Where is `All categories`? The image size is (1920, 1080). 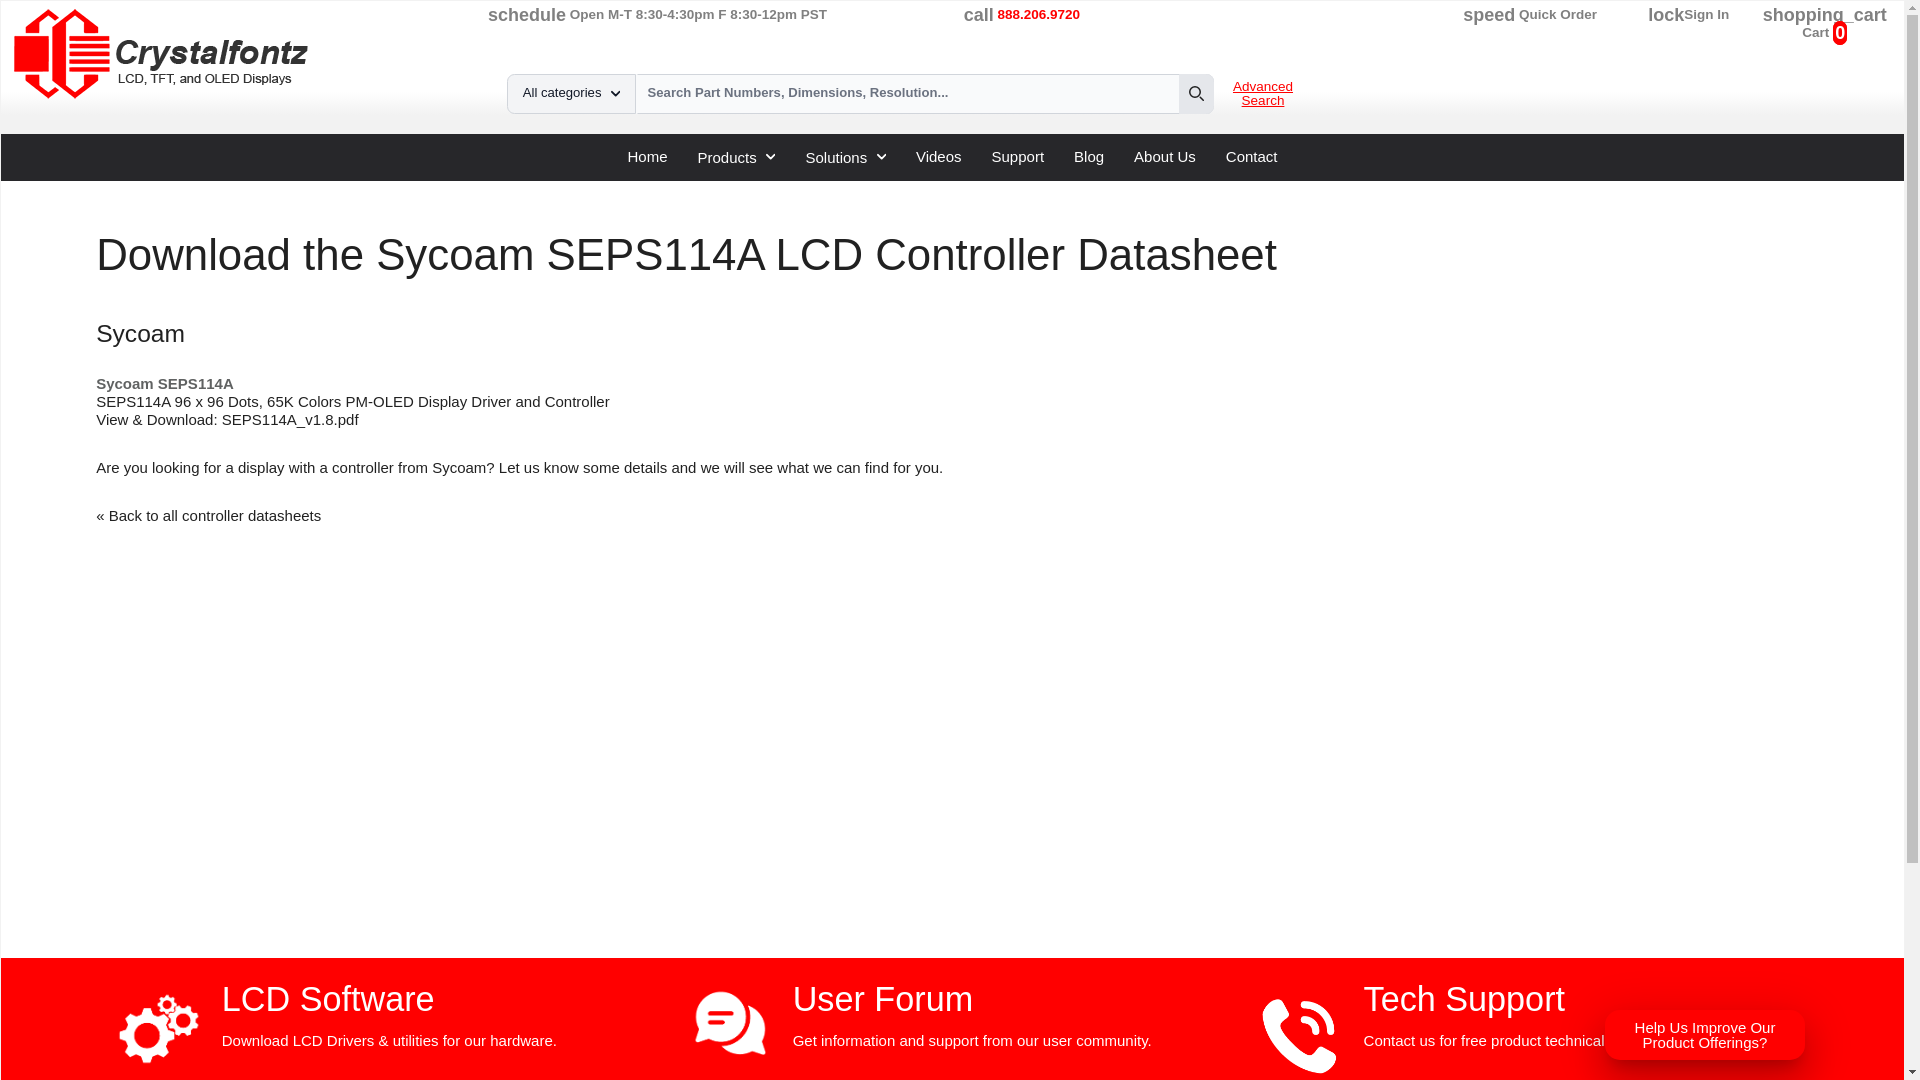 All categories is located at coordinates (570, 94).